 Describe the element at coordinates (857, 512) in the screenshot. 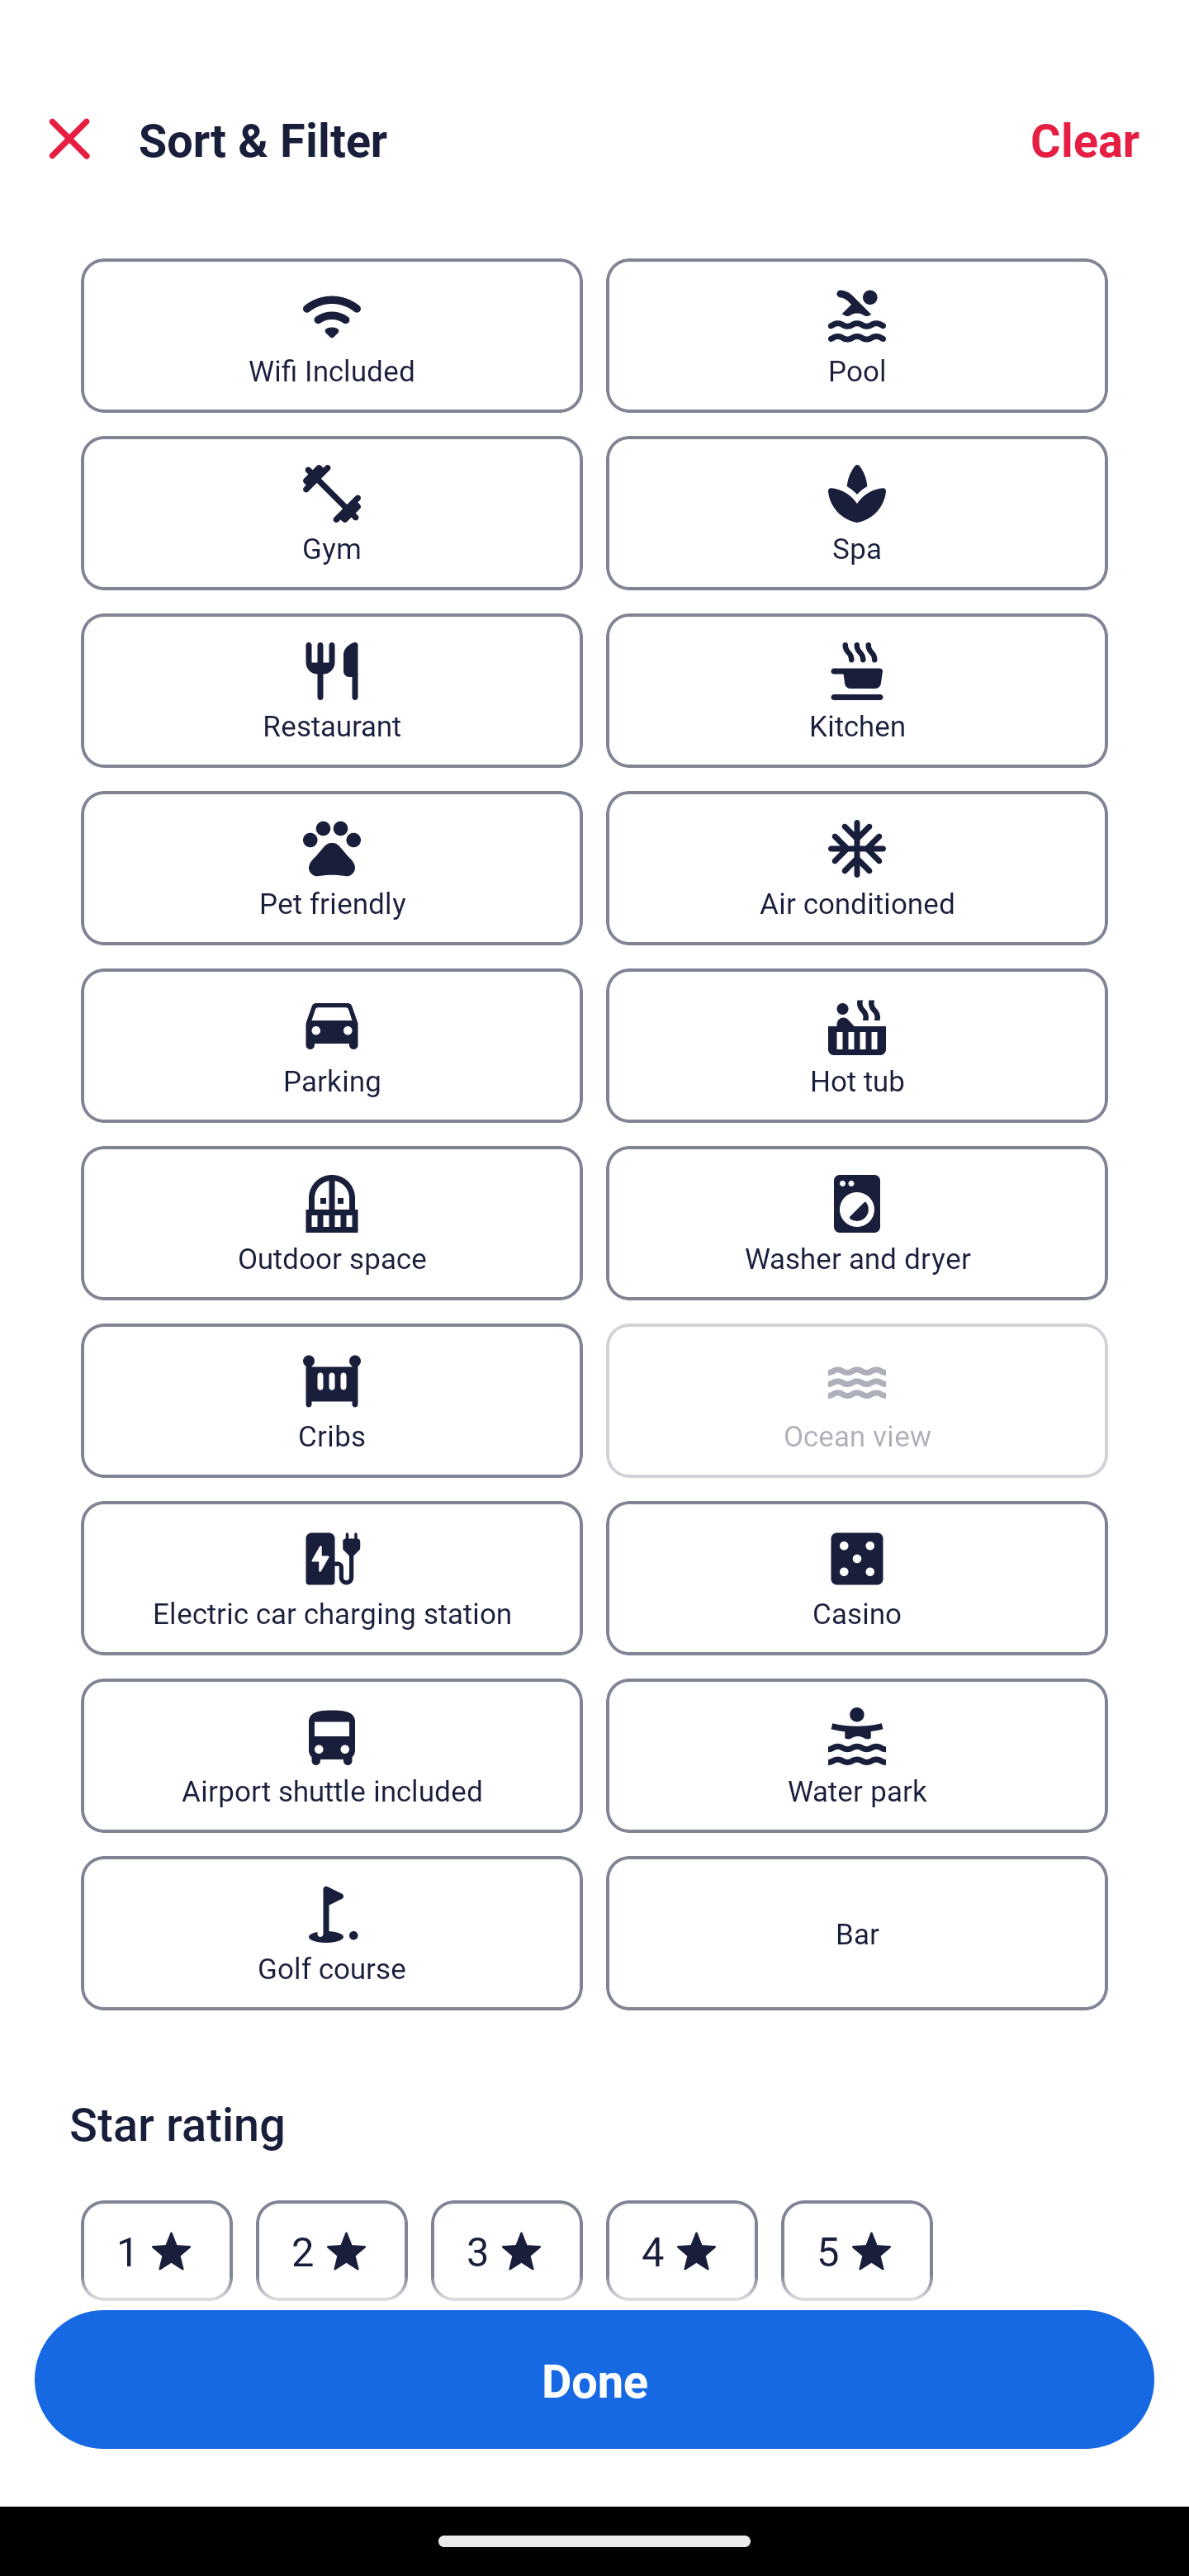

I see `Spa` at that location.